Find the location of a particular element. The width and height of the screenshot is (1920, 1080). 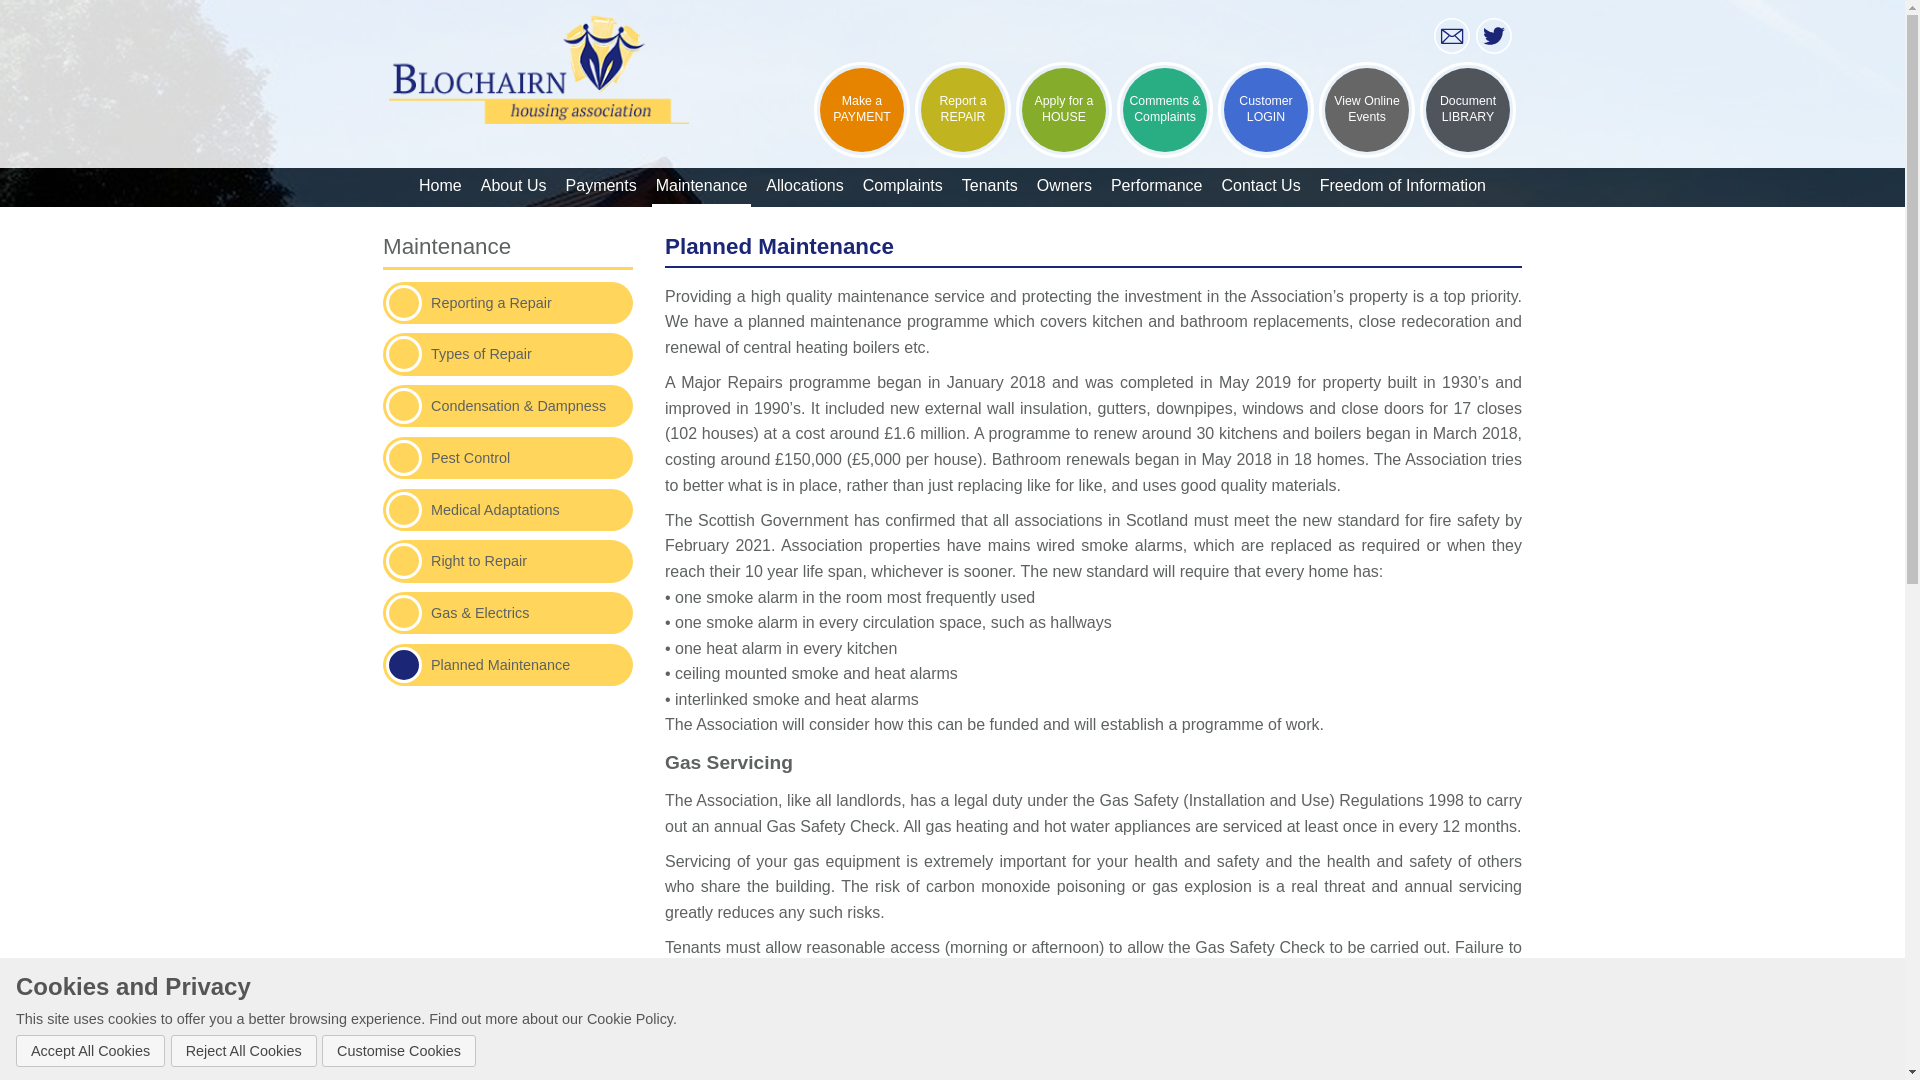

Maintenance is located at coordinates (702, 188).